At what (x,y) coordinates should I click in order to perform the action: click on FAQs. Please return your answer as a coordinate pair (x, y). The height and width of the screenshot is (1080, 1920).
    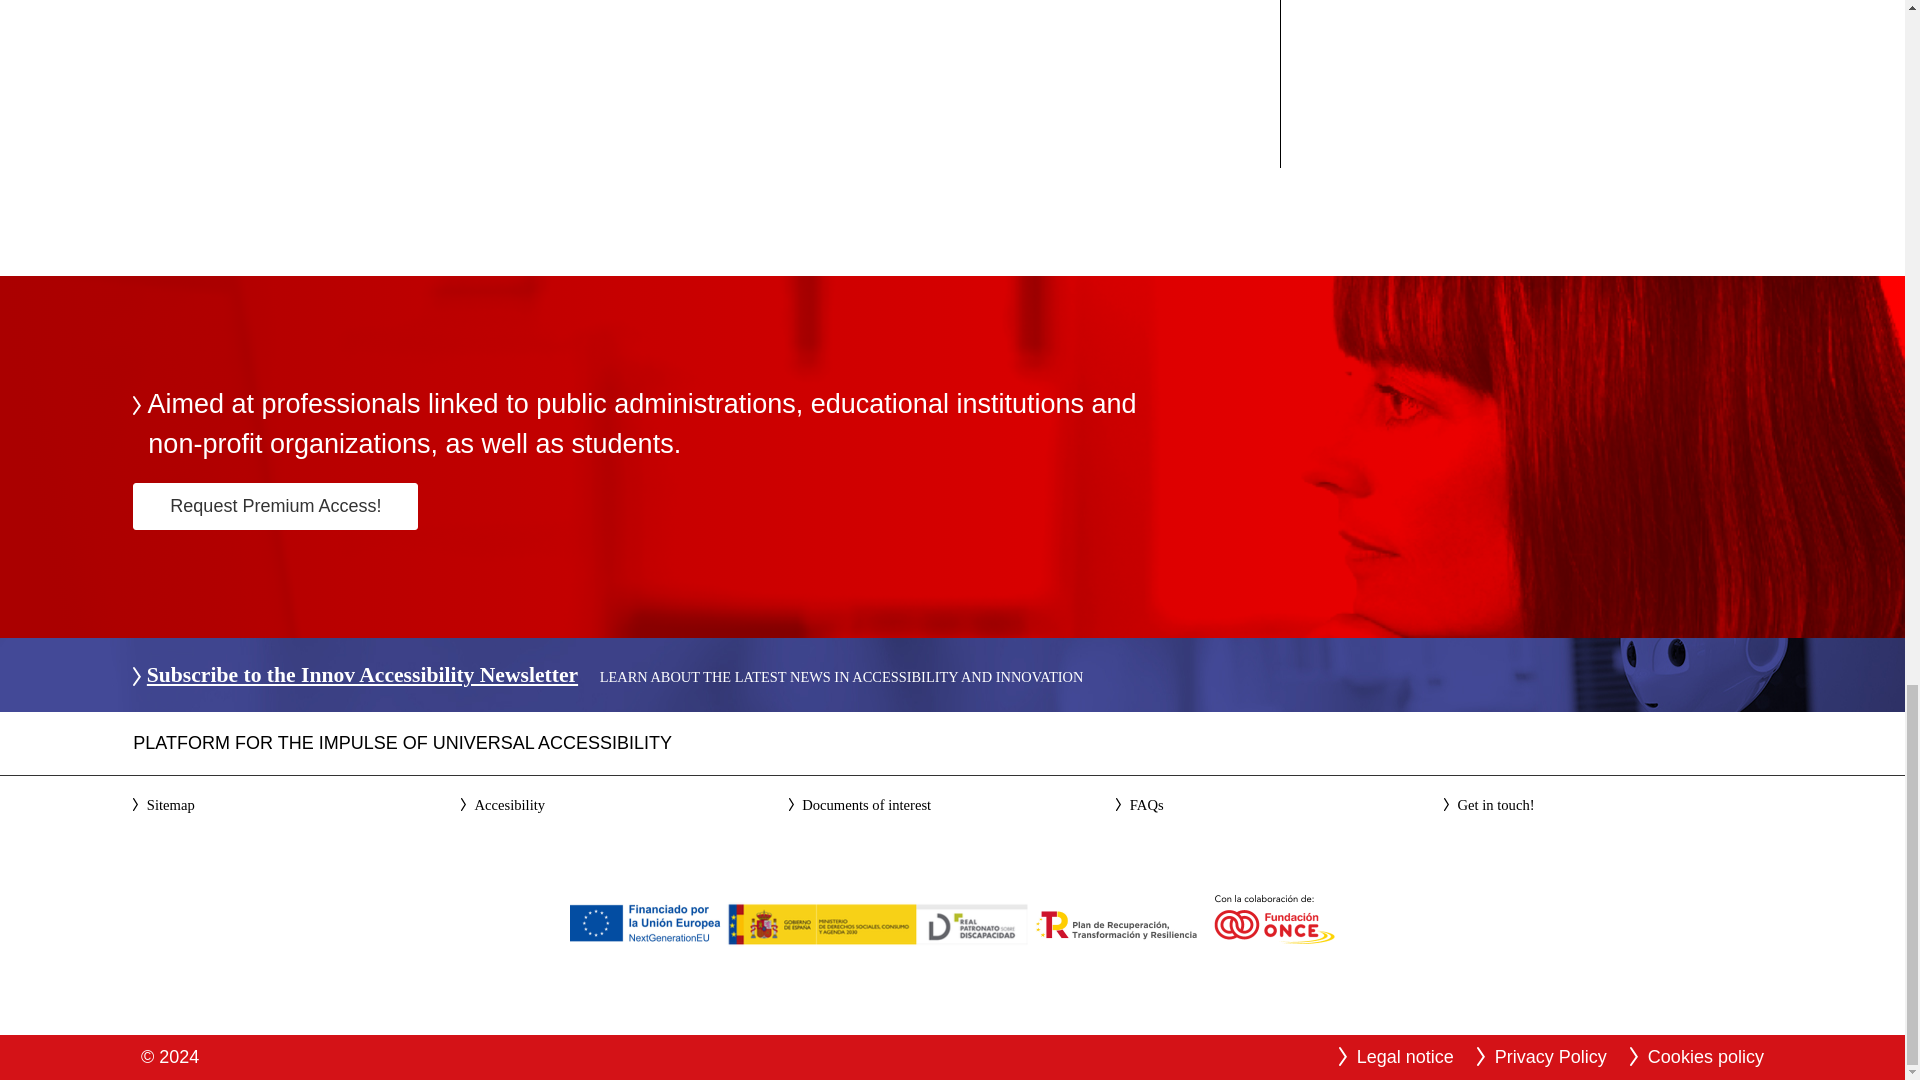
    Looking at the image, I should click on (1146, 805).